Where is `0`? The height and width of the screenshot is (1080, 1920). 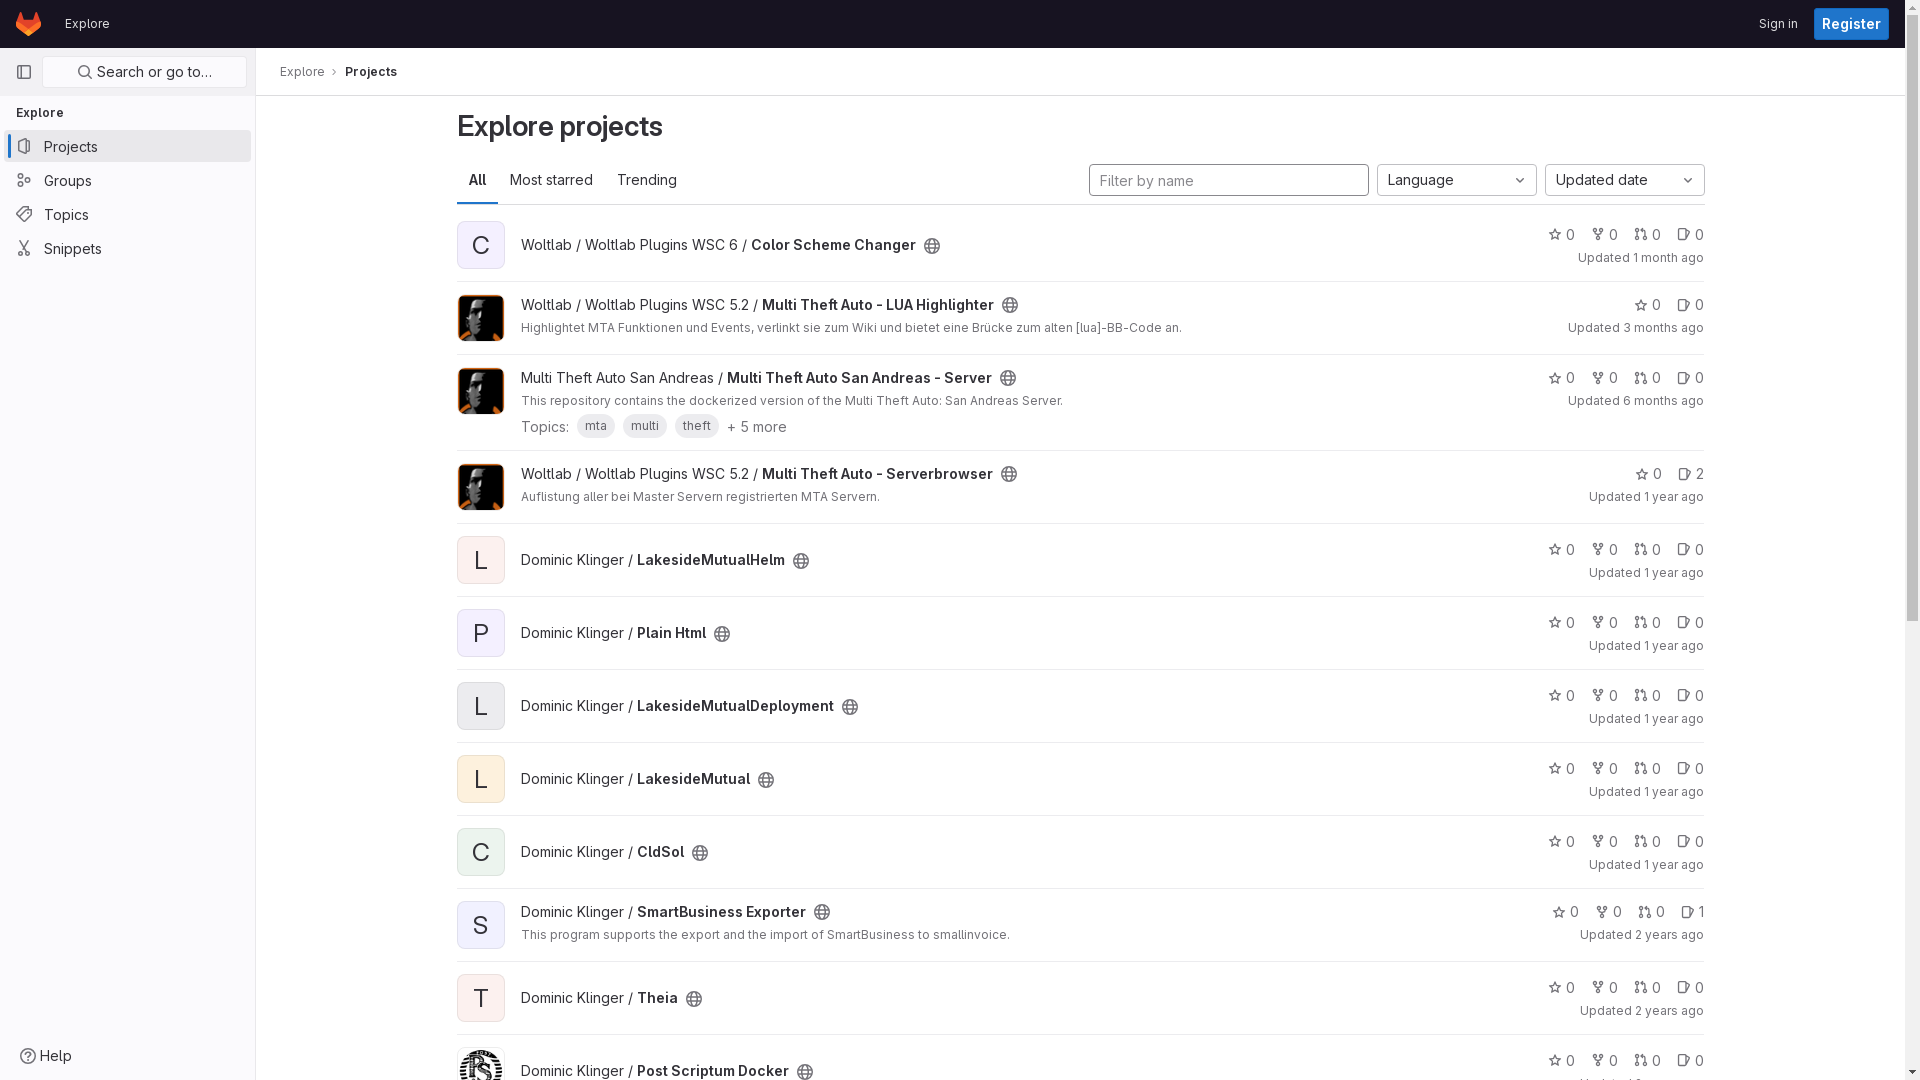
0 is located at coordinates (1562, 1060).